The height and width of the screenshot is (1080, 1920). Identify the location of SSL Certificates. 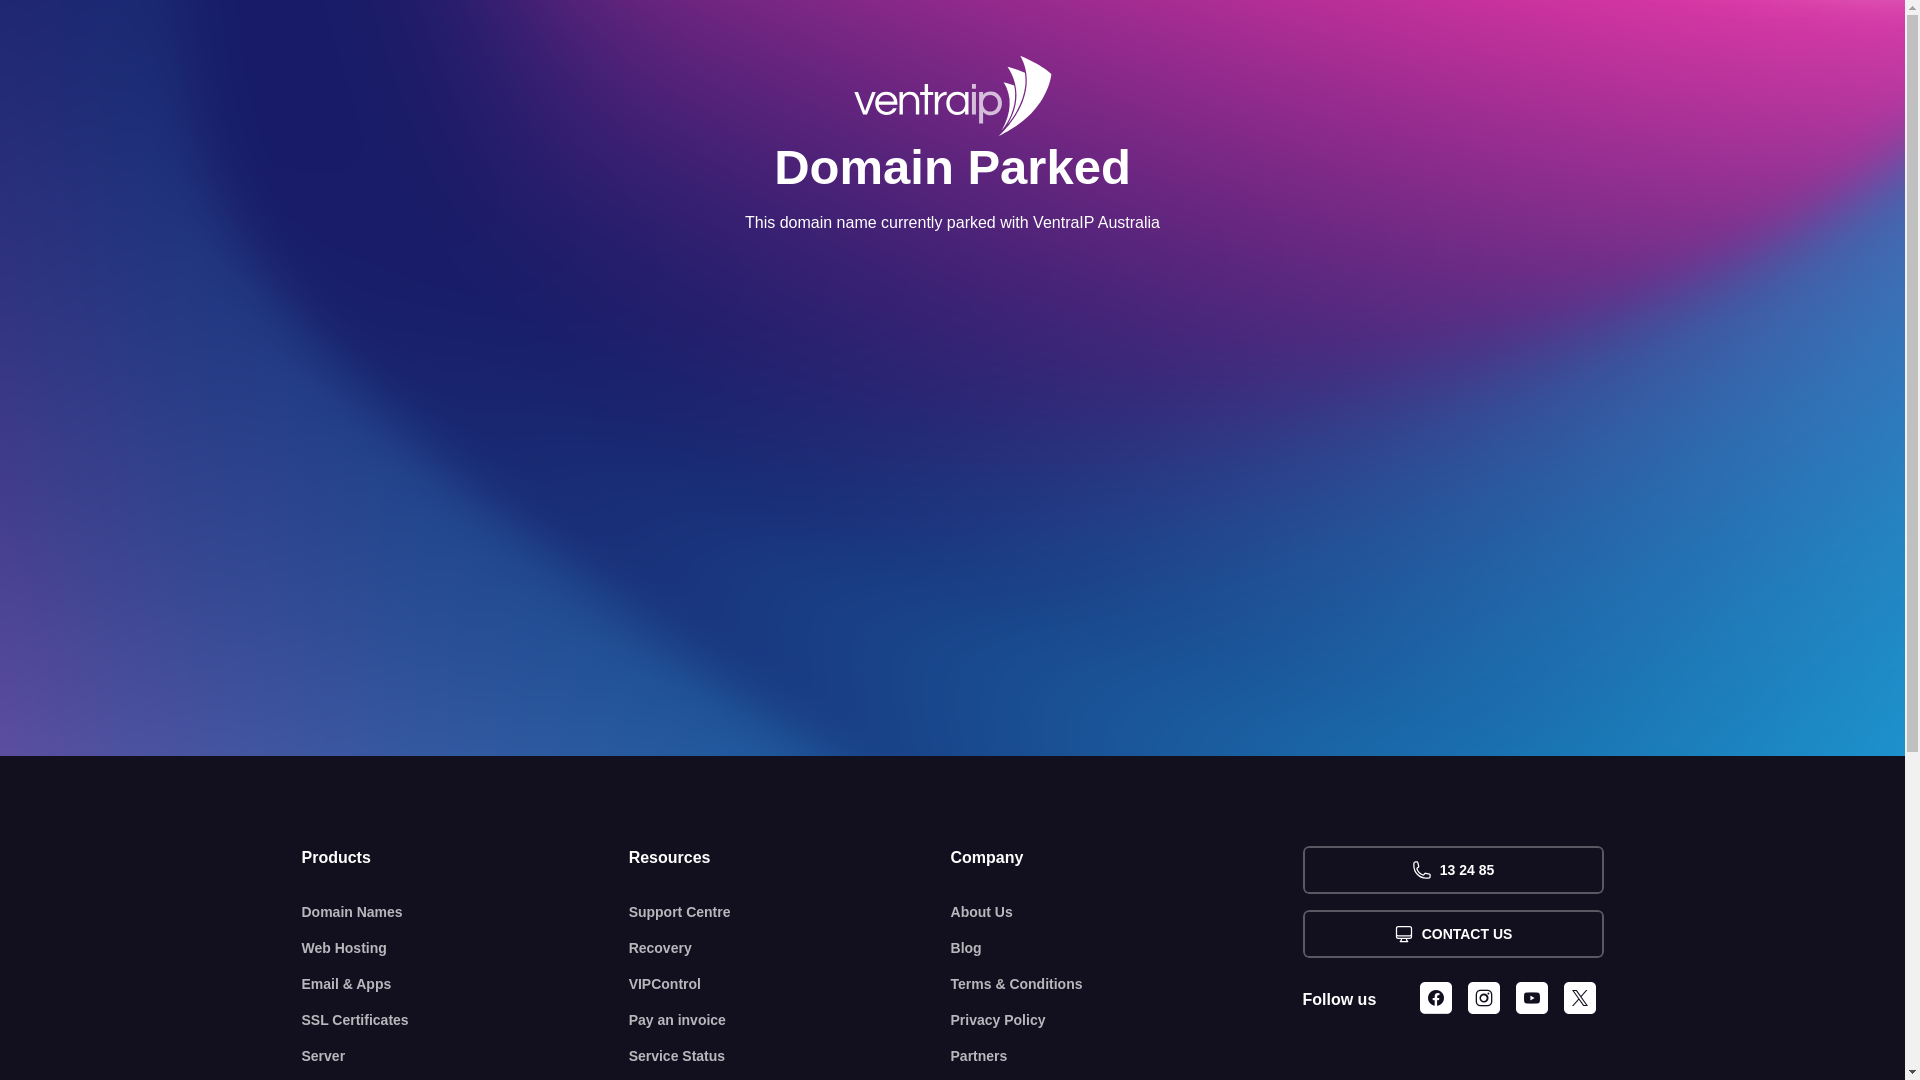
(466, 1020).